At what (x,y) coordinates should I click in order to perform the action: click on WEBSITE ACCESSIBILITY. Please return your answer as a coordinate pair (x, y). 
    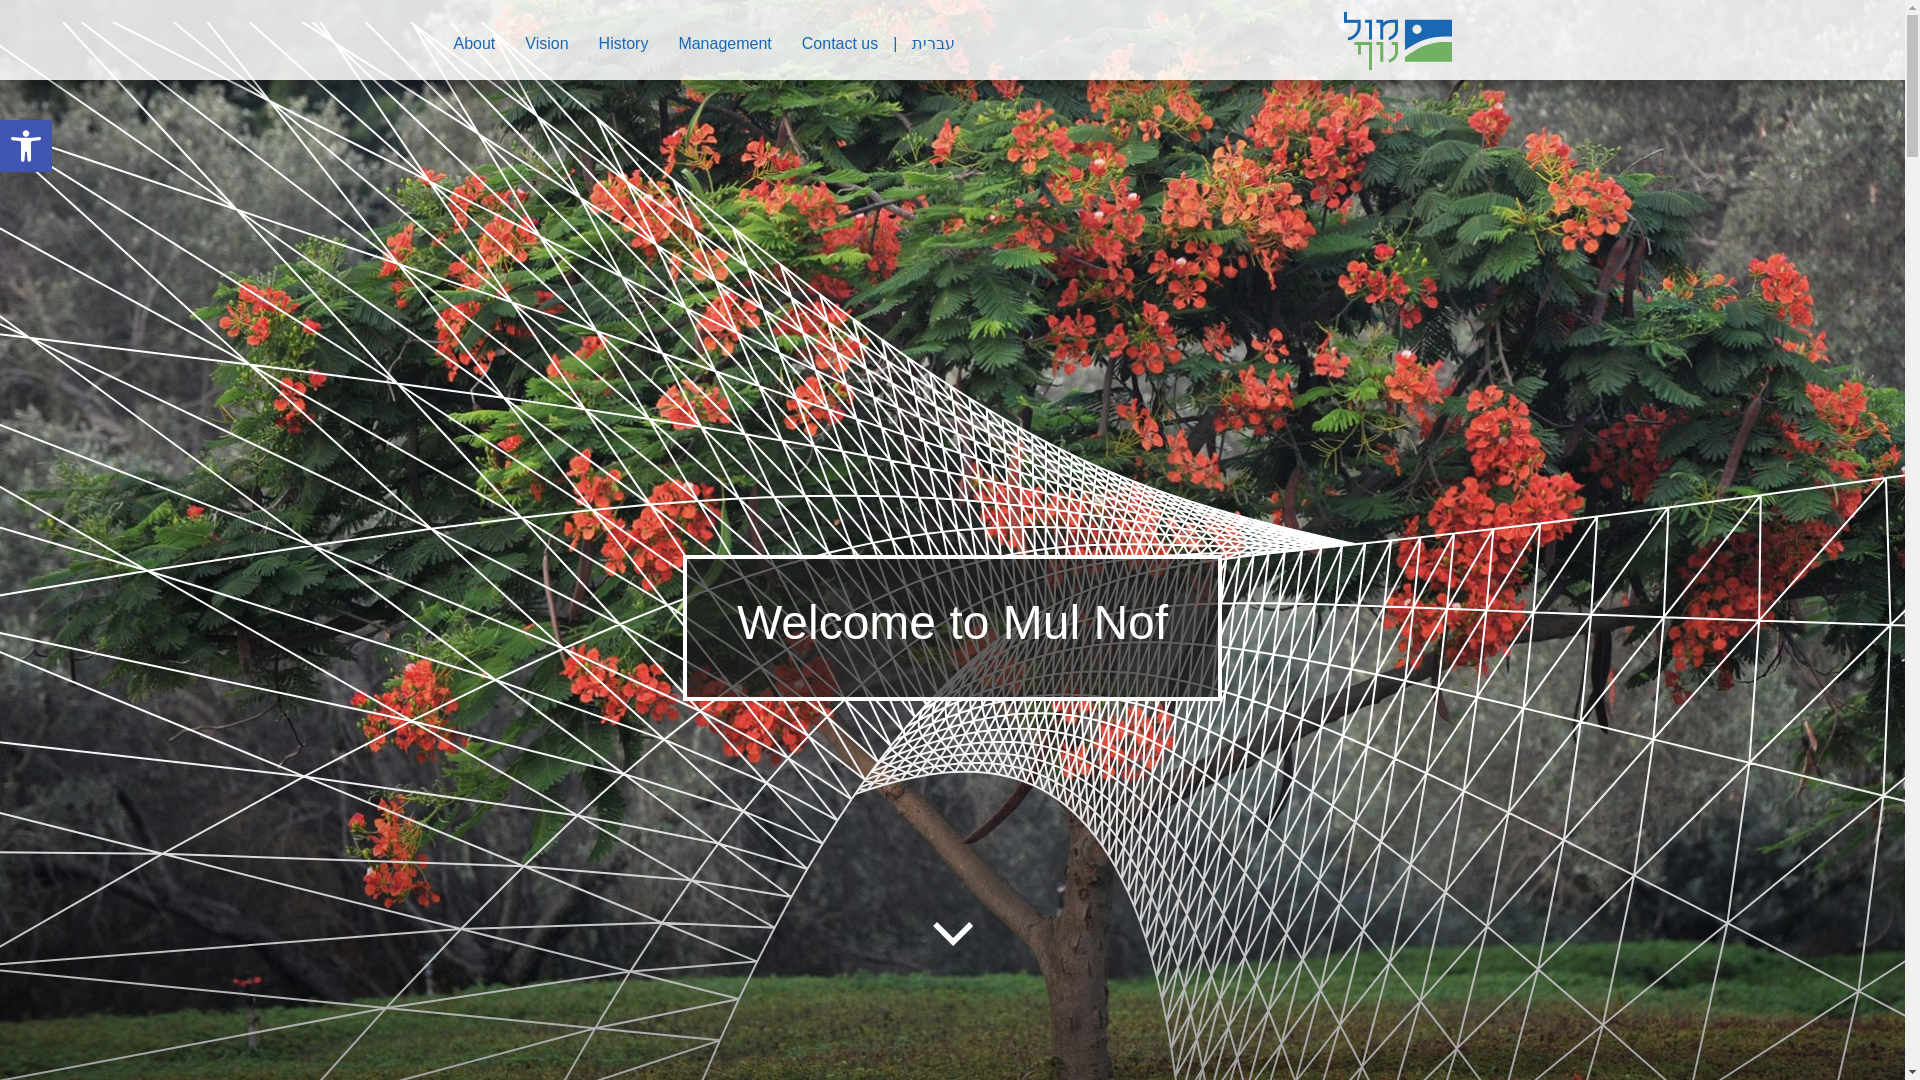
    Looking at the image, I should click on (26, 146).